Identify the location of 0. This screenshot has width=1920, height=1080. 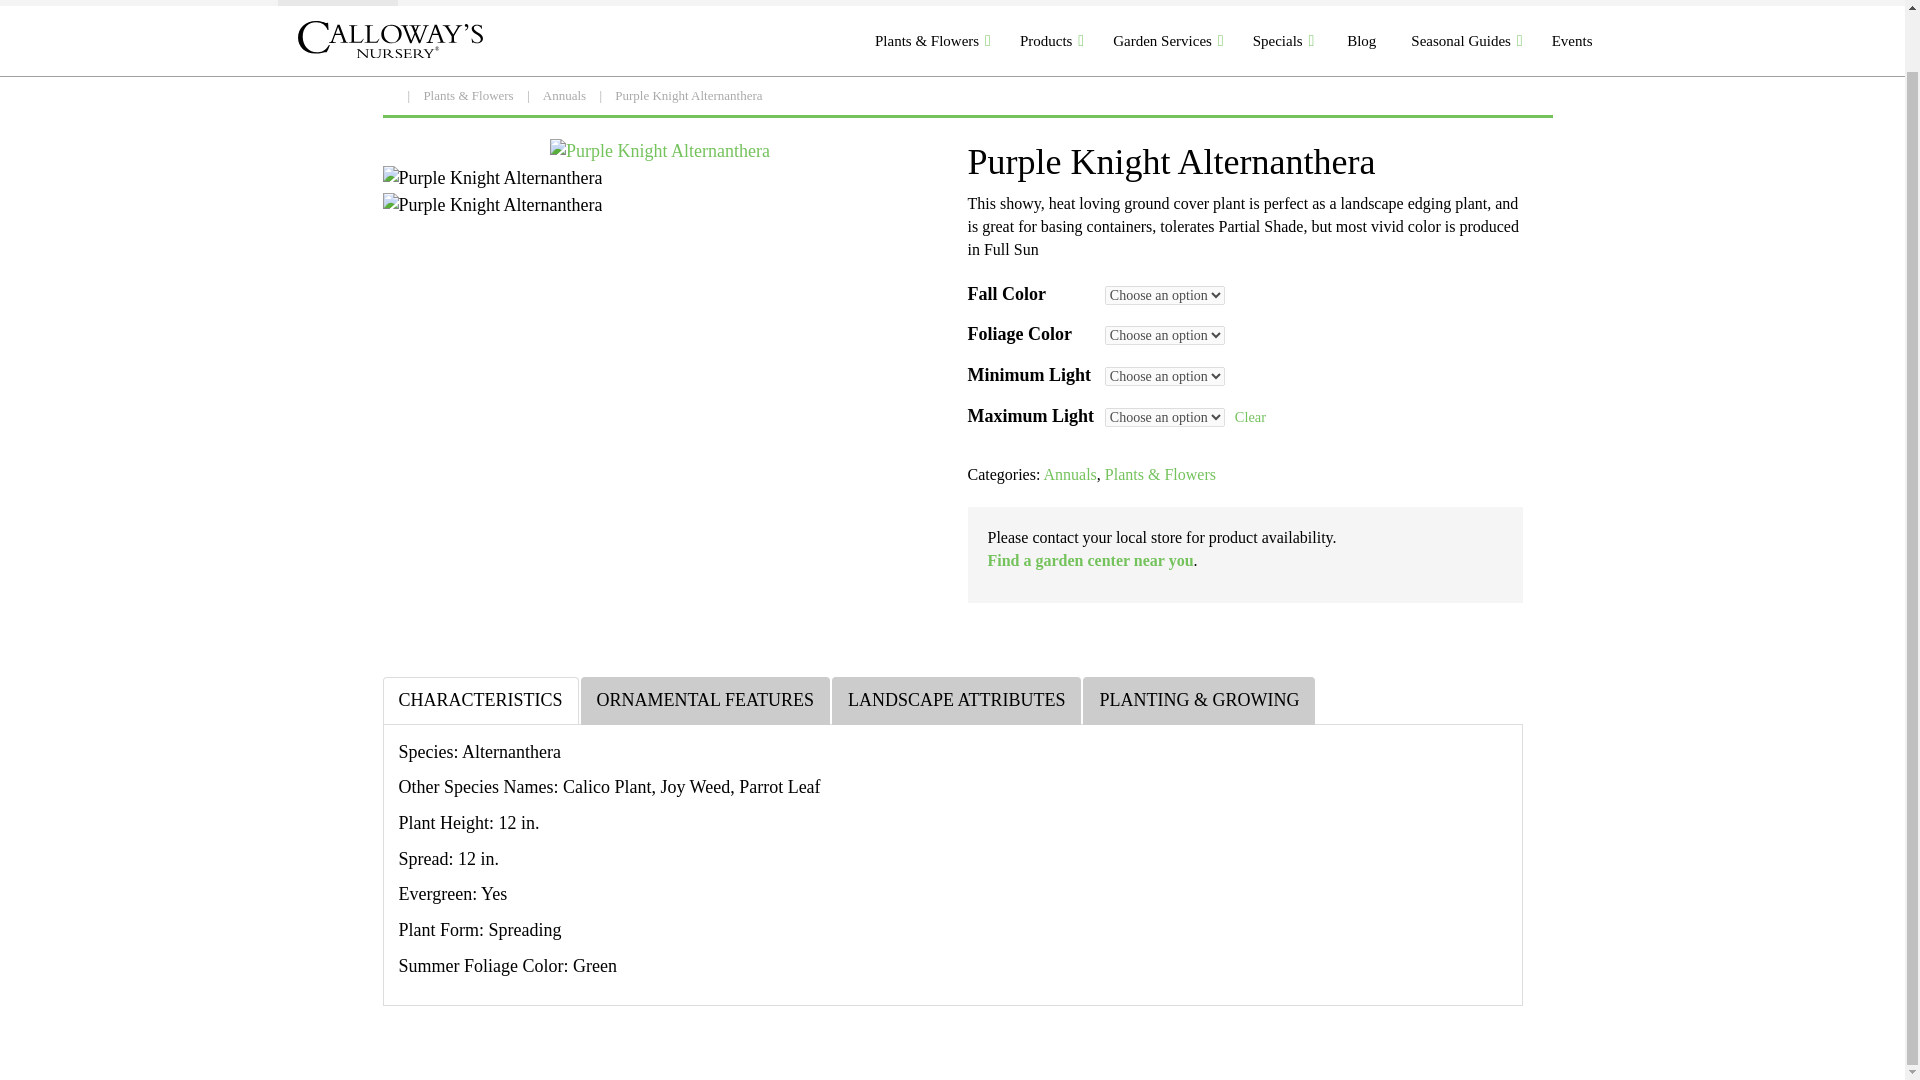
(1578, 3).